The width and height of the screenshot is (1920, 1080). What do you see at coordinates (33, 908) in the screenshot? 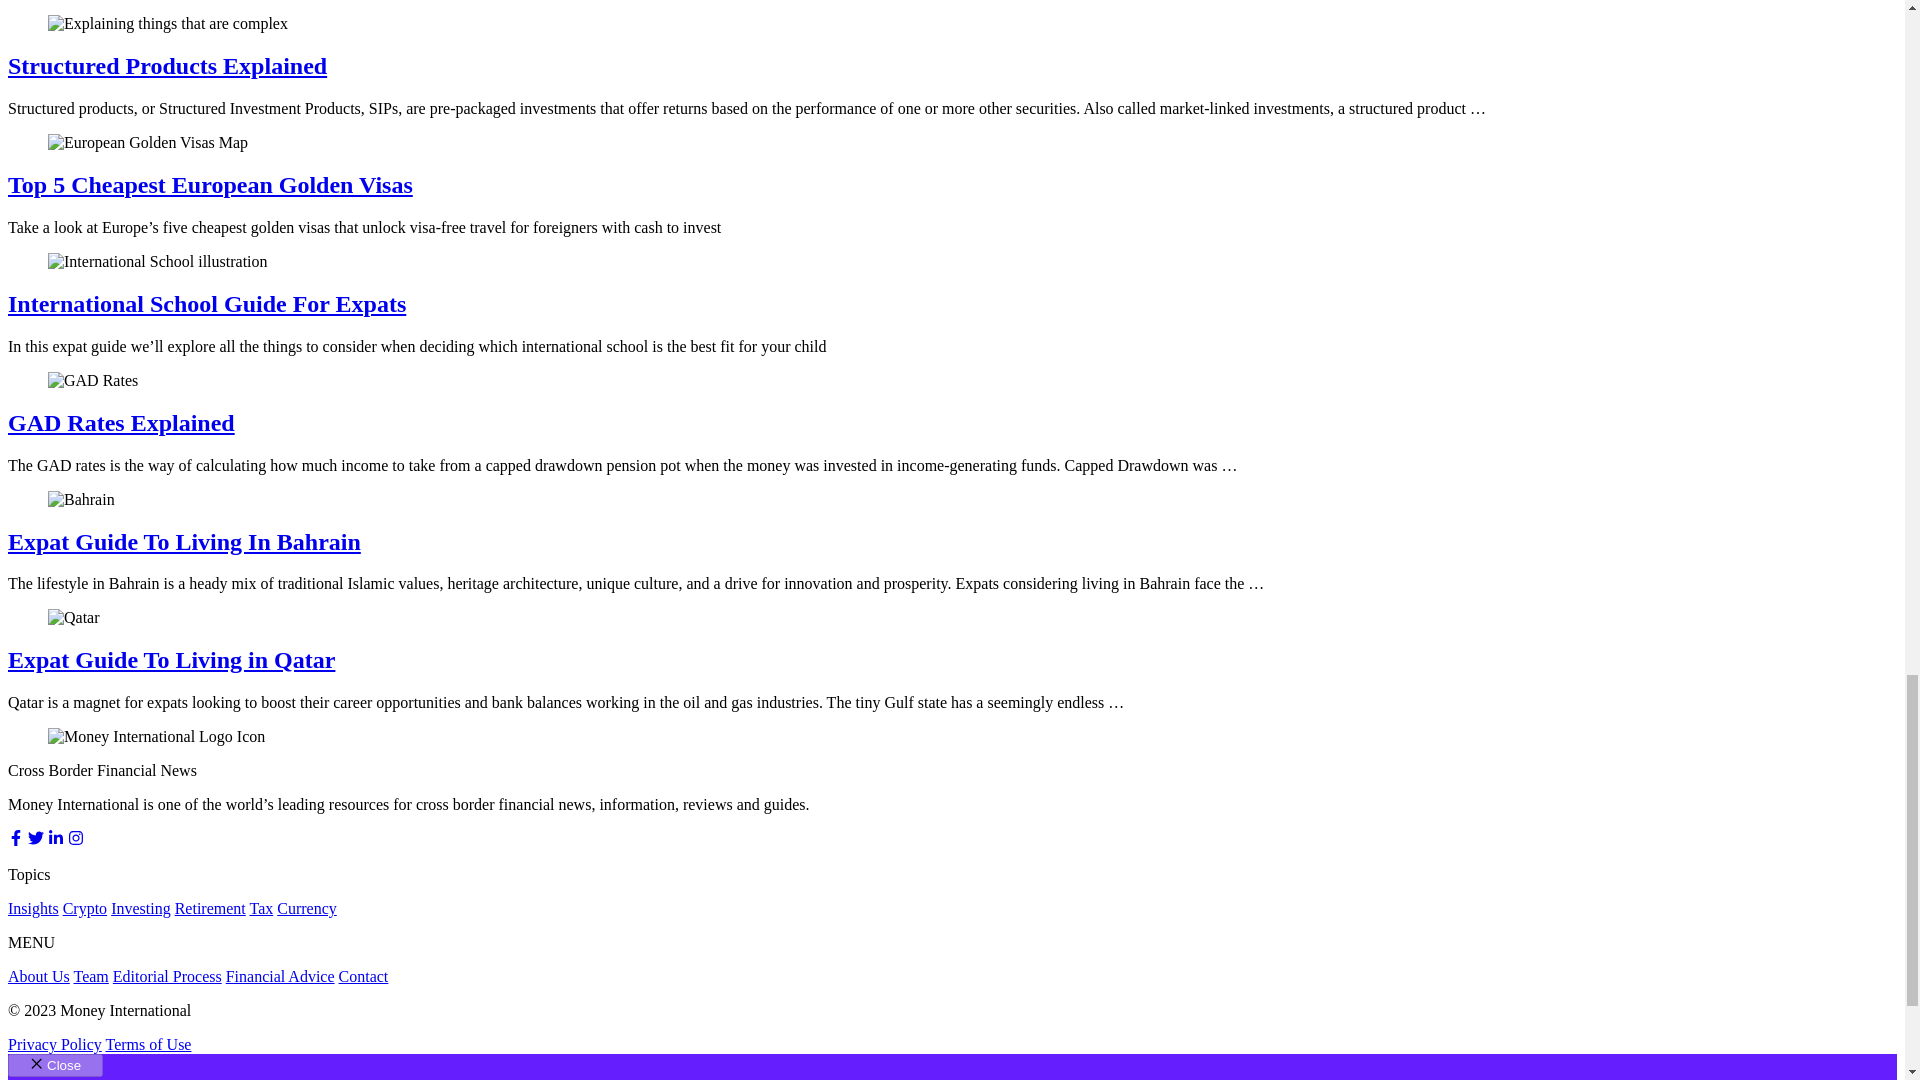
I see `Insights` at bounding box center [33, 908].